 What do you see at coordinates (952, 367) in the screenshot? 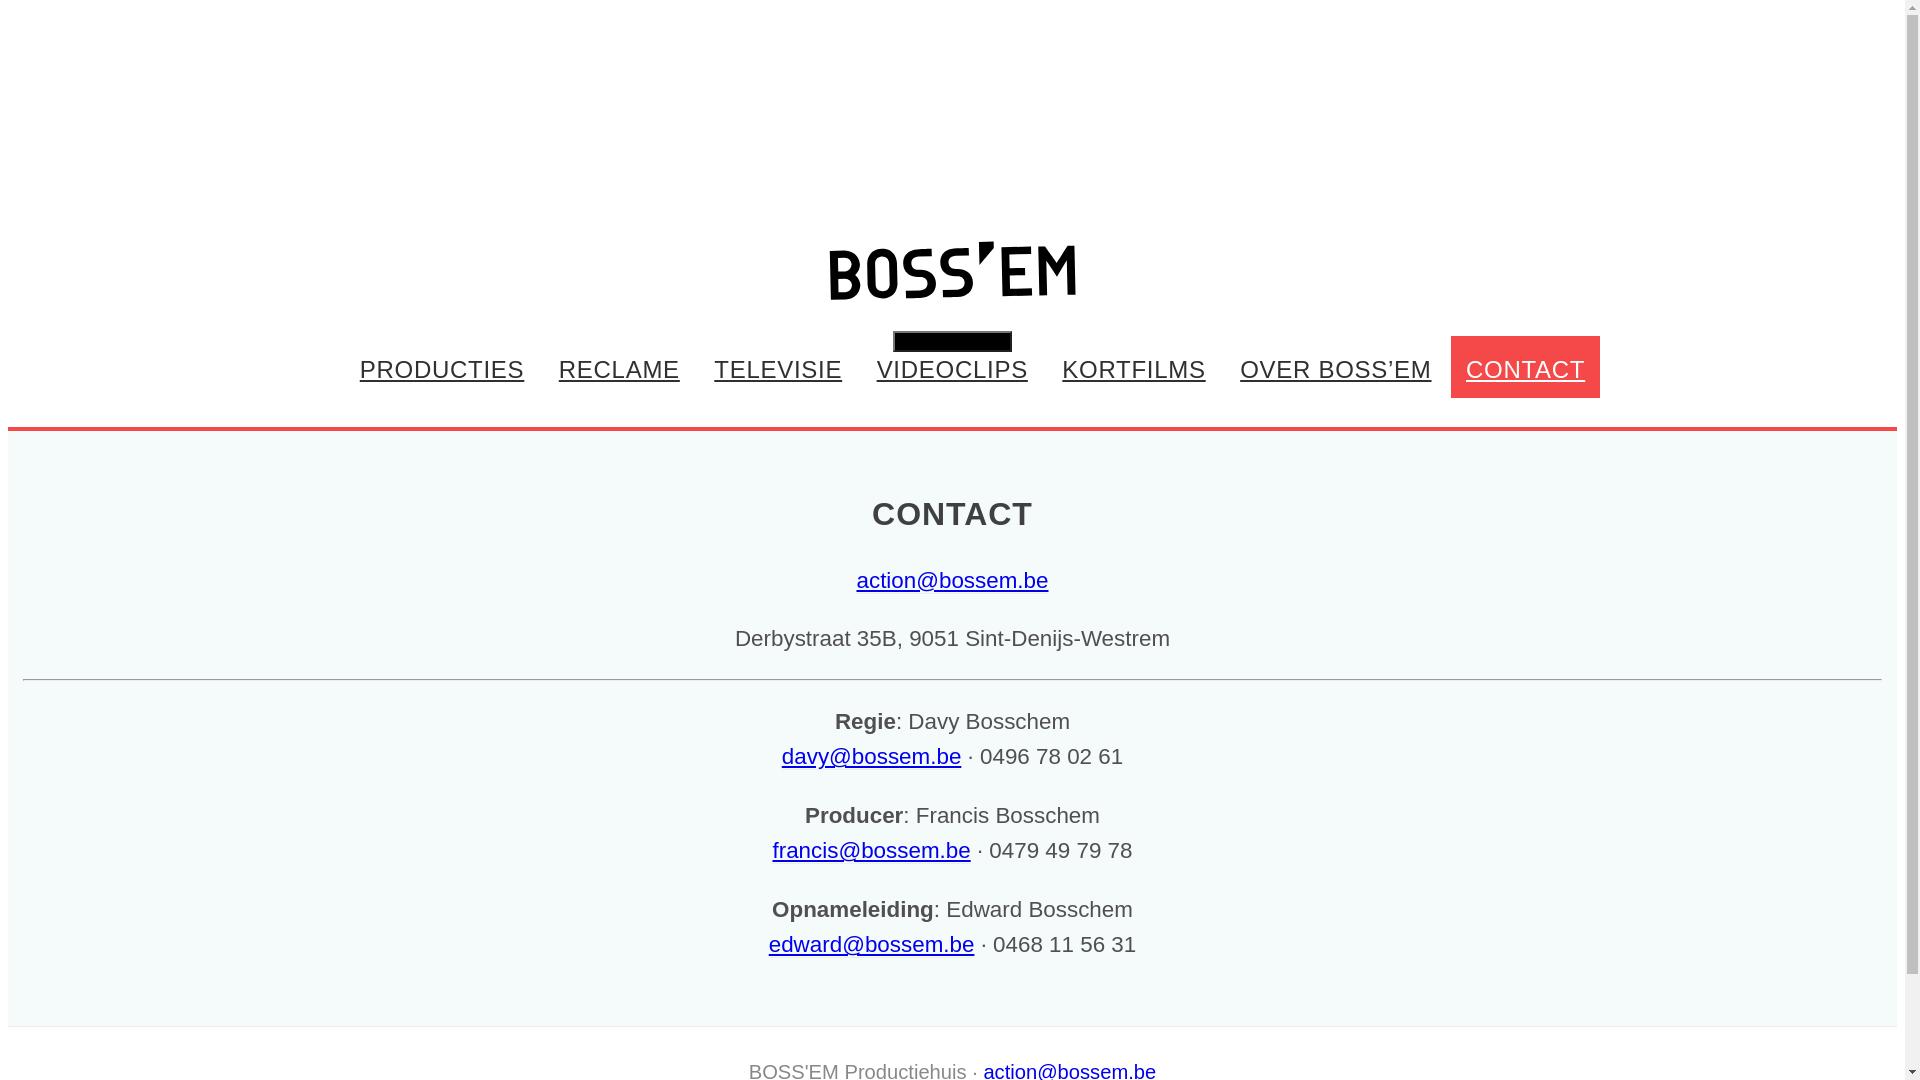
I see `VIDEOCLIPS` at bounding box center [952, 367].